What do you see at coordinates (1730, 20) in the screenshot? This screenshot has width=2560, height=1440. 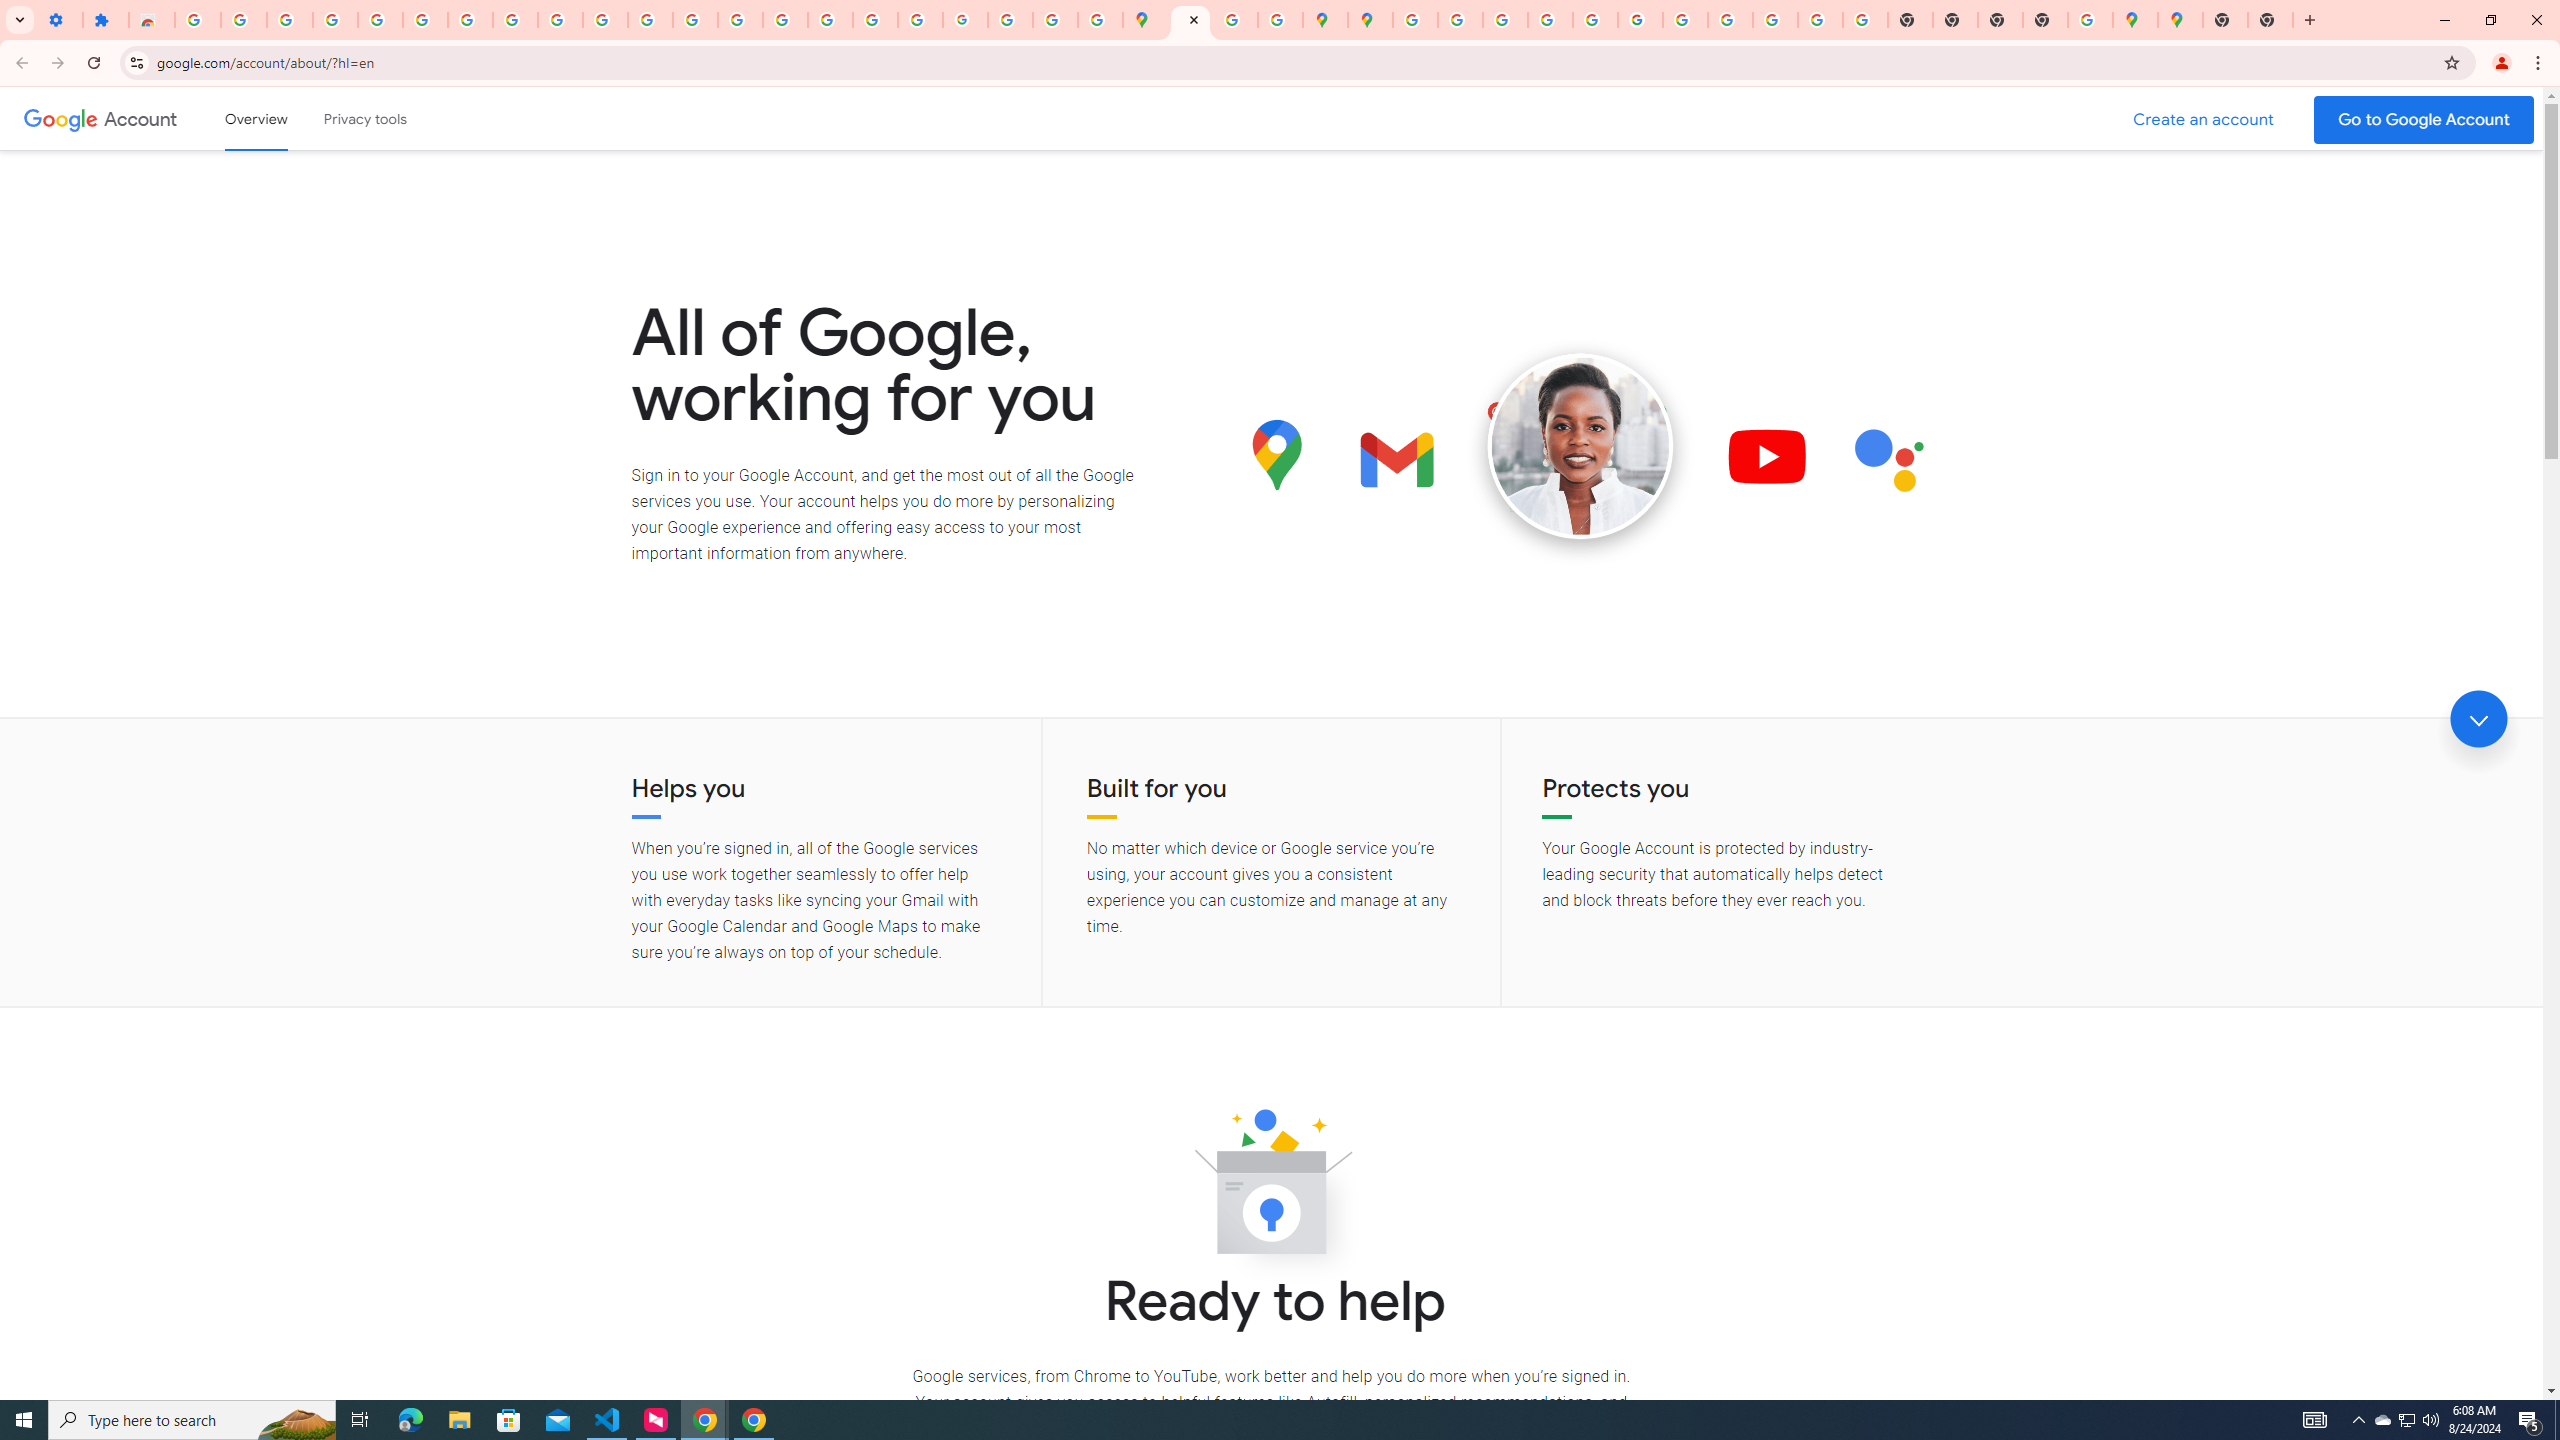 I see `Browse Chrome as a guest - Computer - Google Chrome Help` at bounding box center [1730, 20].